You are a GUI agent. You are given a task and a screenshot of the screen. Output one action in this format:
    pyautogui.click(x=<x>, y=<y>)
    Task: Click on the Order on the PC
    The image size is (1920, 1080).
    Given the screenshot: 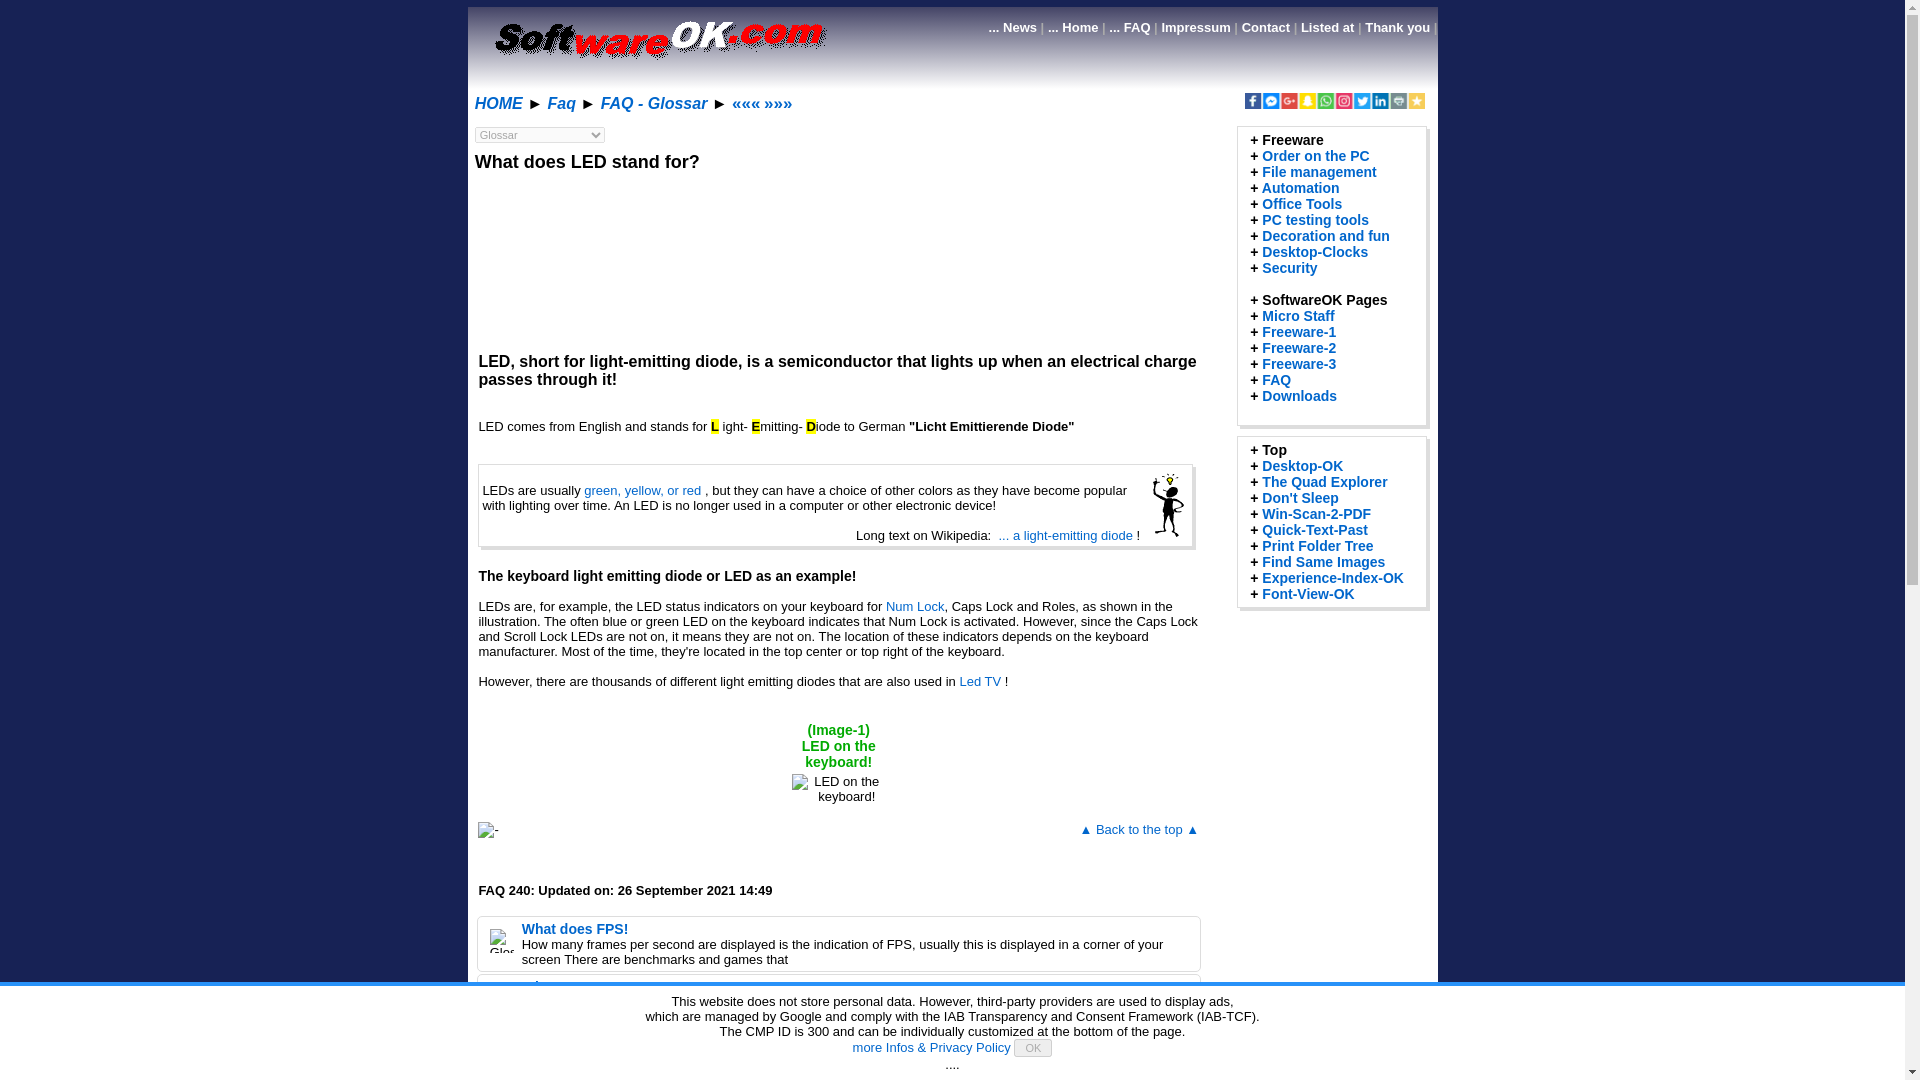 What is the action you would take?
    pyautogui.click(x=1314, y=156)
    